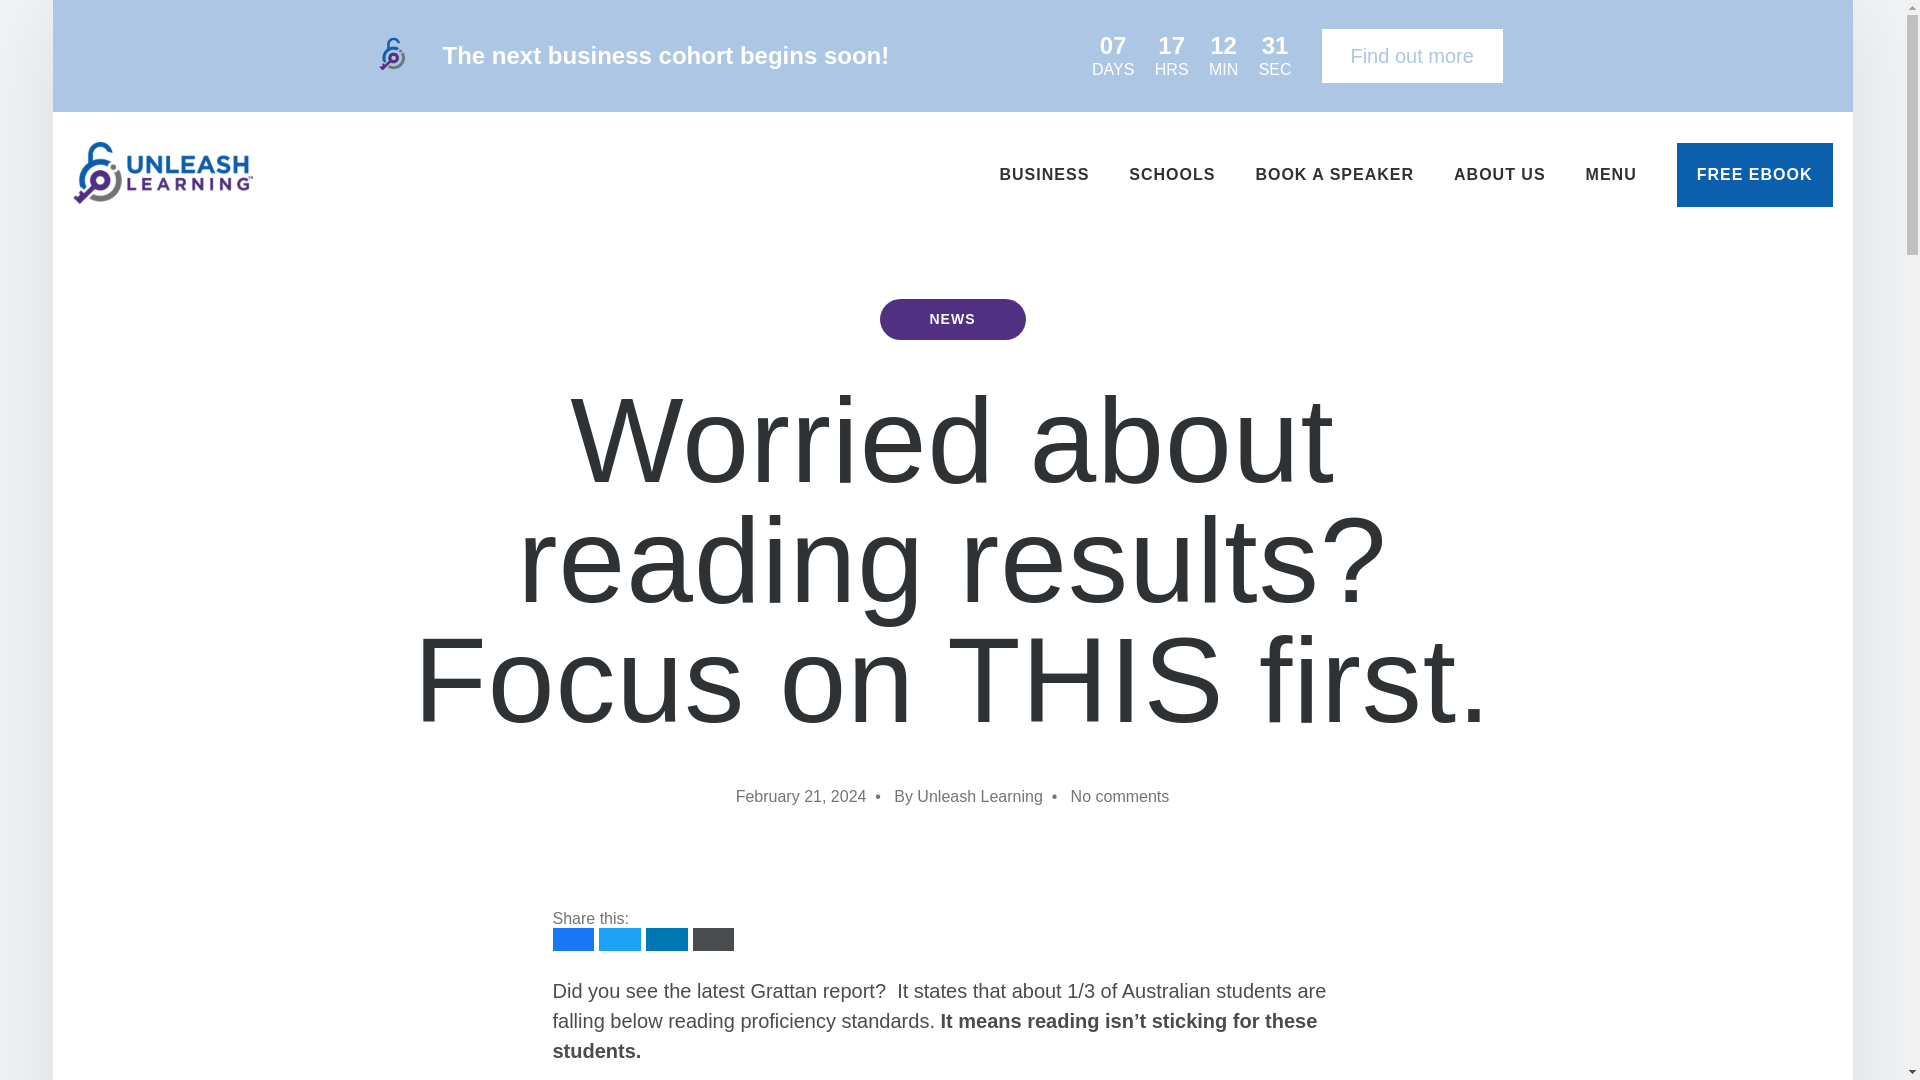 Image resolution: width=1920 pixels, height=1080 pixels. Describe the element at coordinates (1500, 174) in the screenshot. I see `ABOUT US` at that location.